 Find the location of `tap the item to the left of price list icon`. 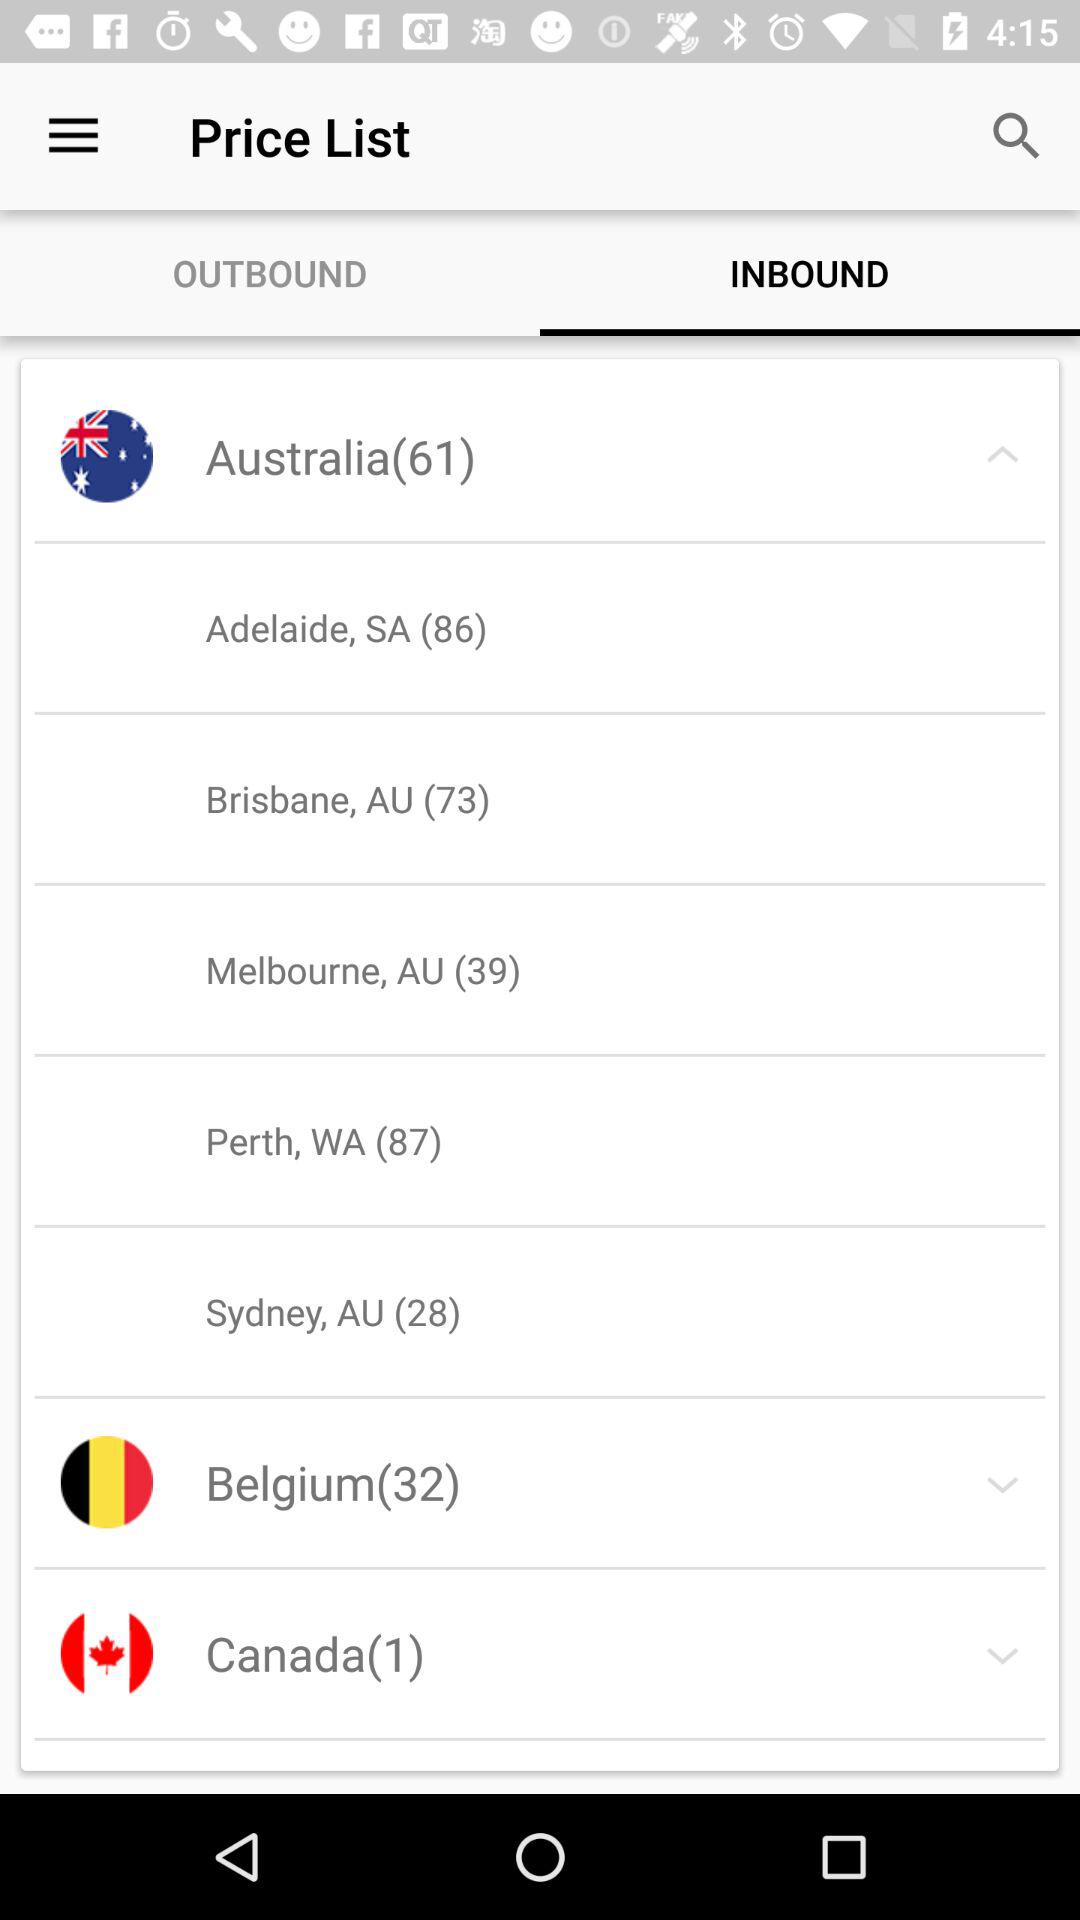

tap the item to the left of price list icon is located at coordinates (73, 136).